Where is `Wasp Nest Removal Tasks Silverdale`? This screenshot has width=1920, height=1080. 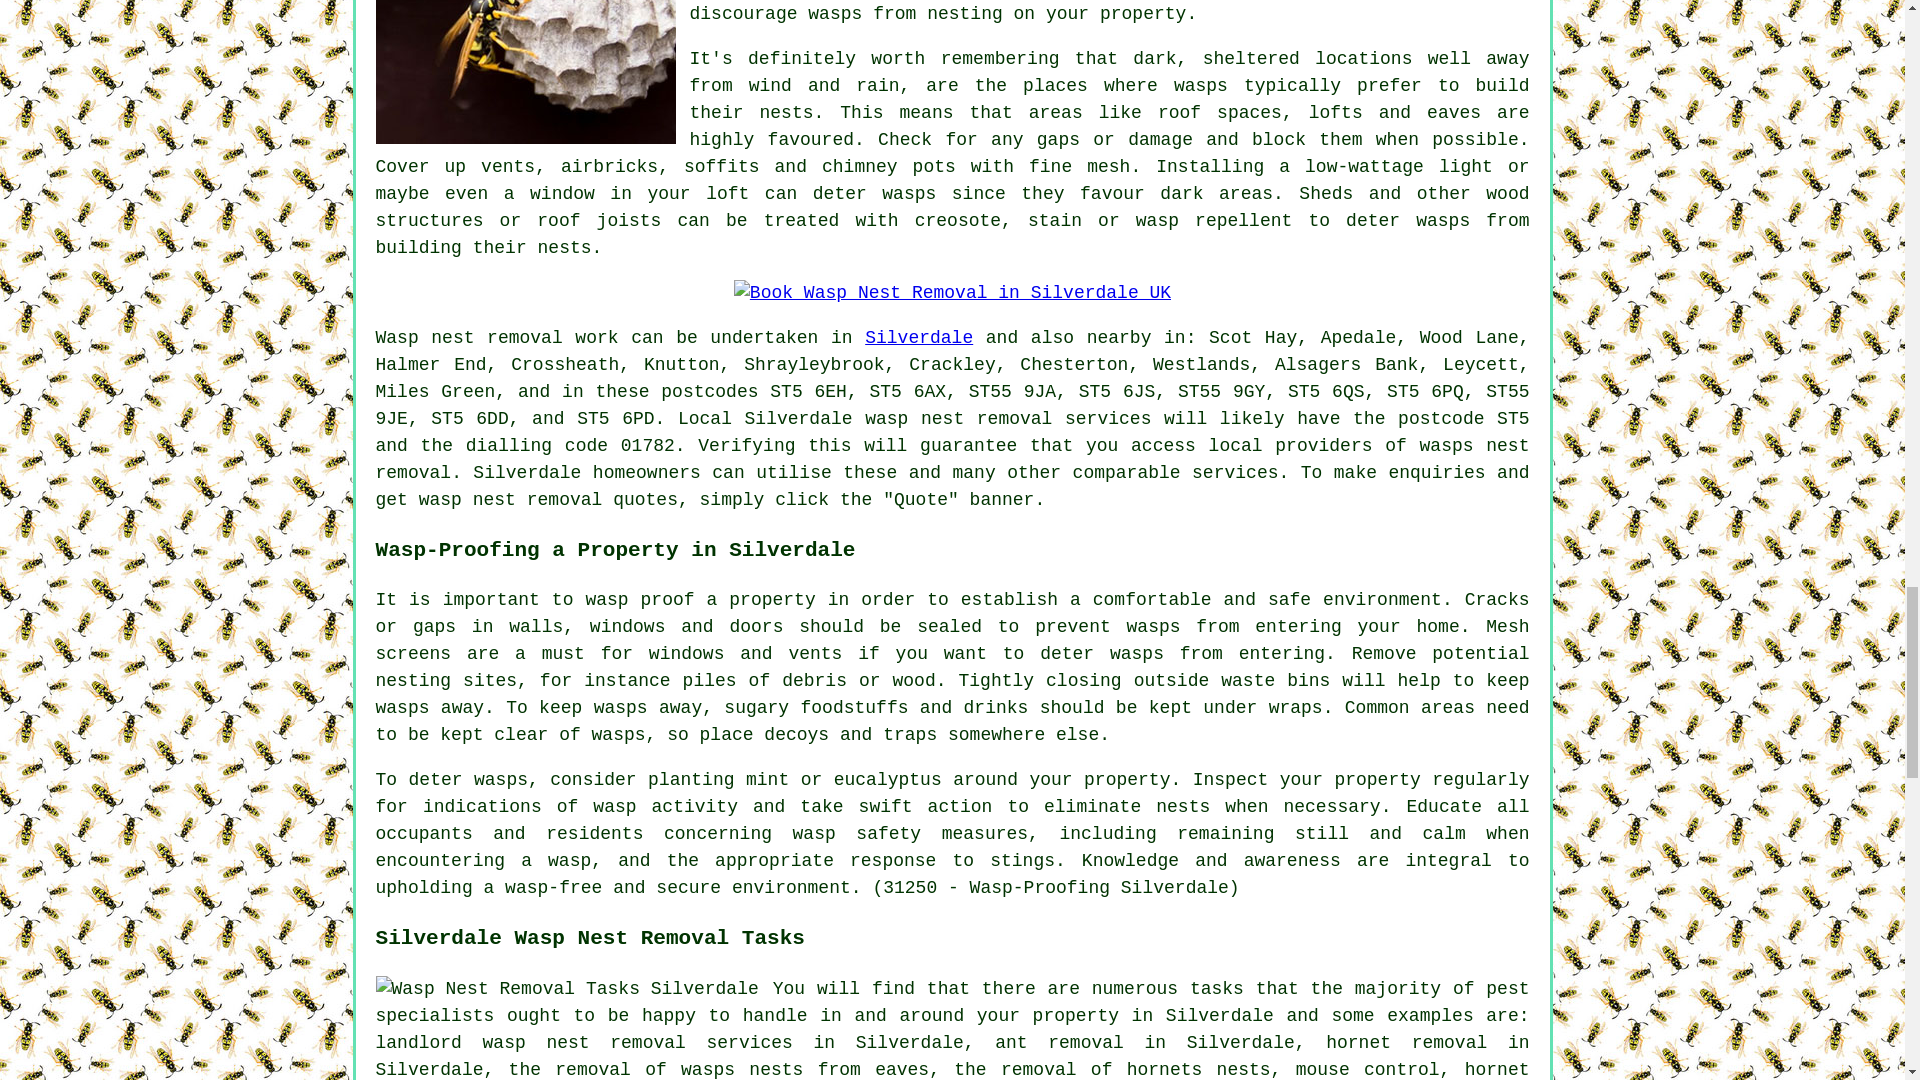 Wasp Nest Removal Tasks Silverdale is located at coordinates (567, 990).